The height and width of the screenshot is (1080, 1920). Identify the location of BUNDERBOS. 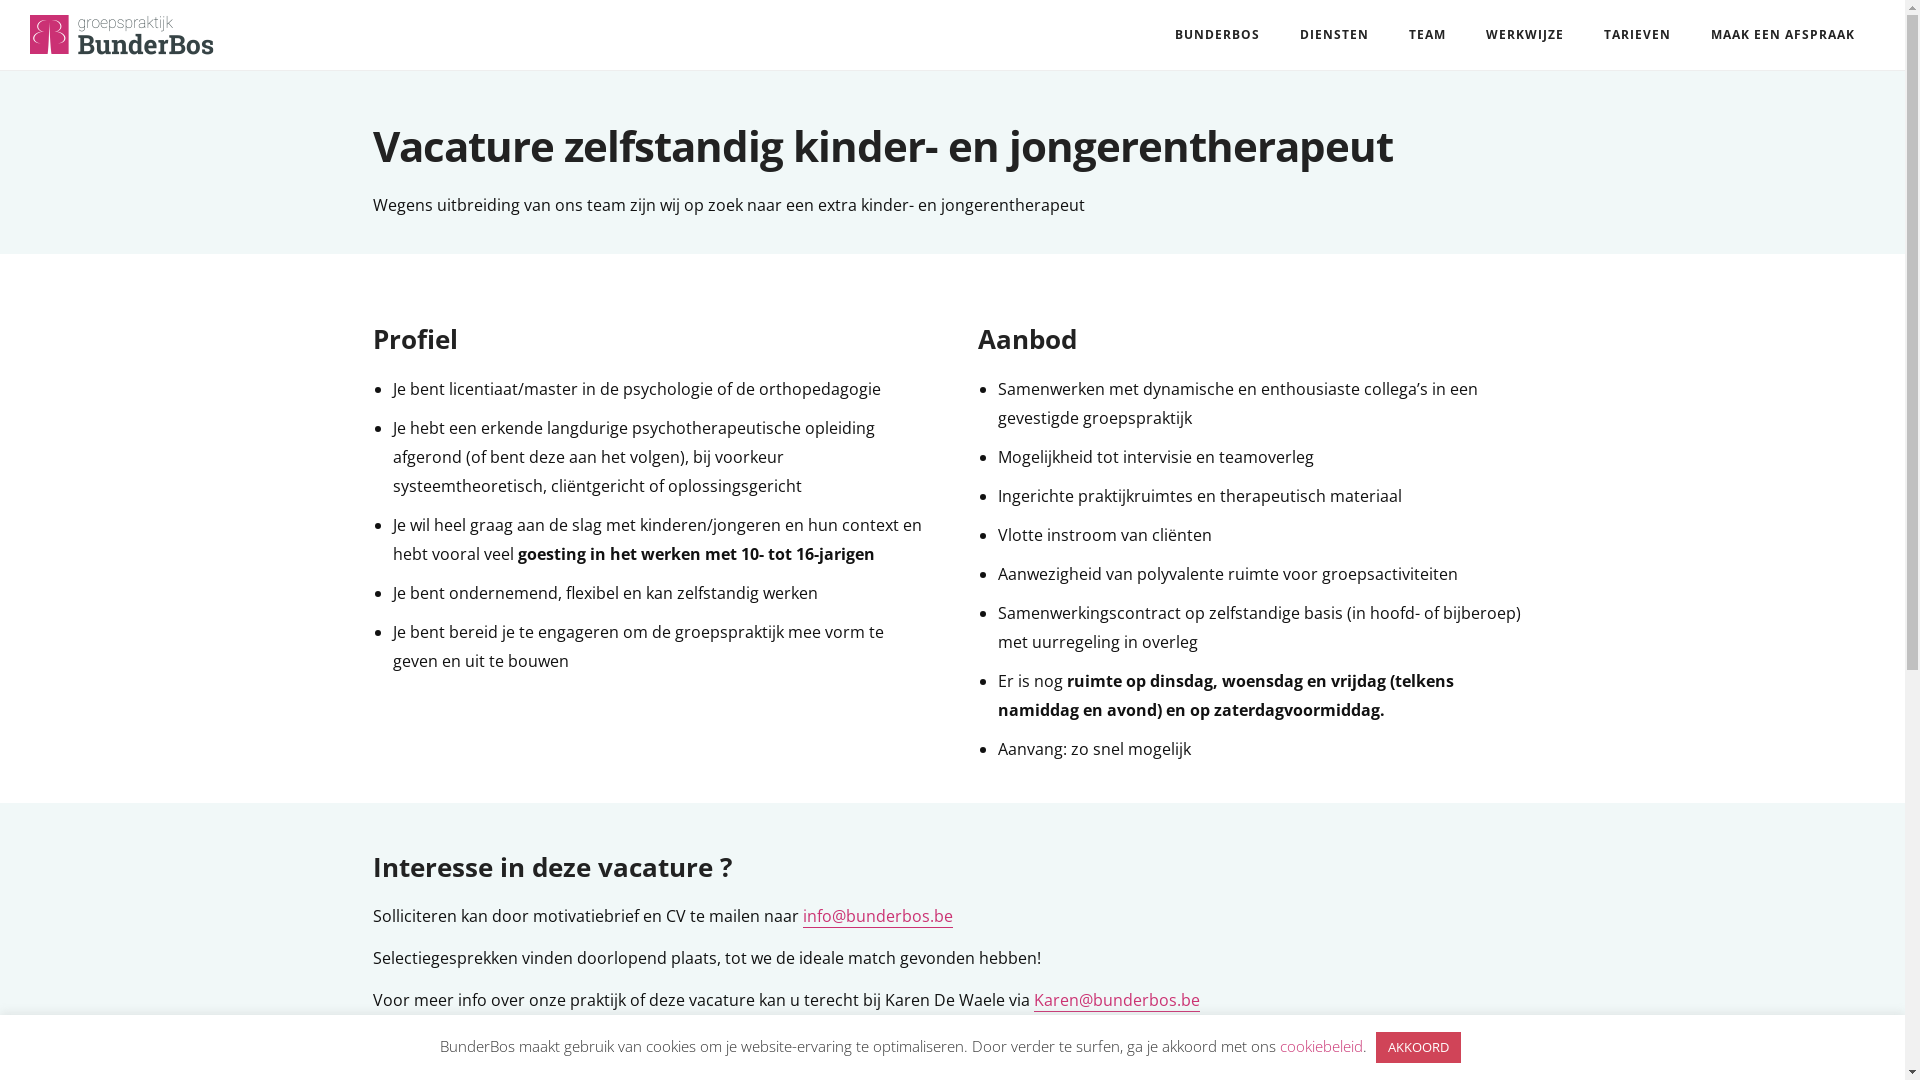
(1218, 34).